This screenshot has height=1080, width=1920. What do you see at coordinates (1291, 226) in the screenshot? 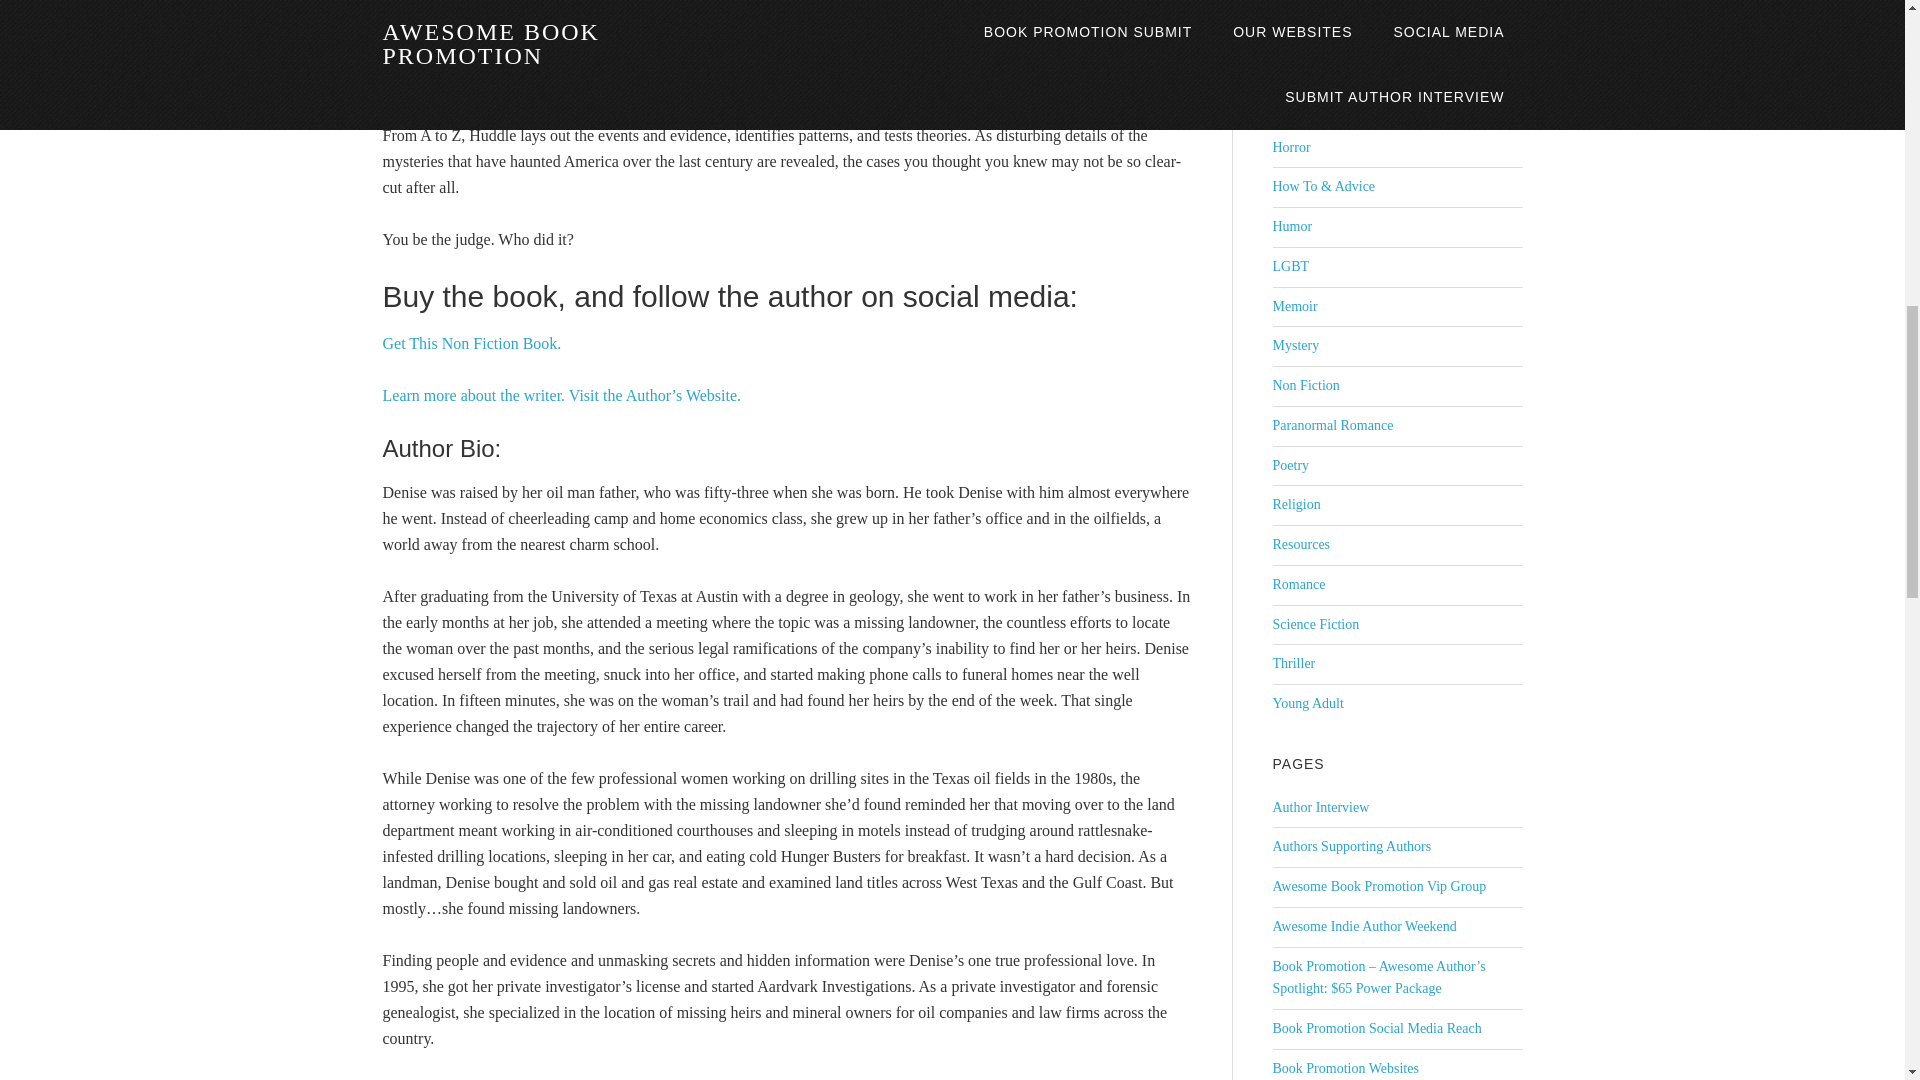
I see `Humor` at bounding box center [1291, 226].